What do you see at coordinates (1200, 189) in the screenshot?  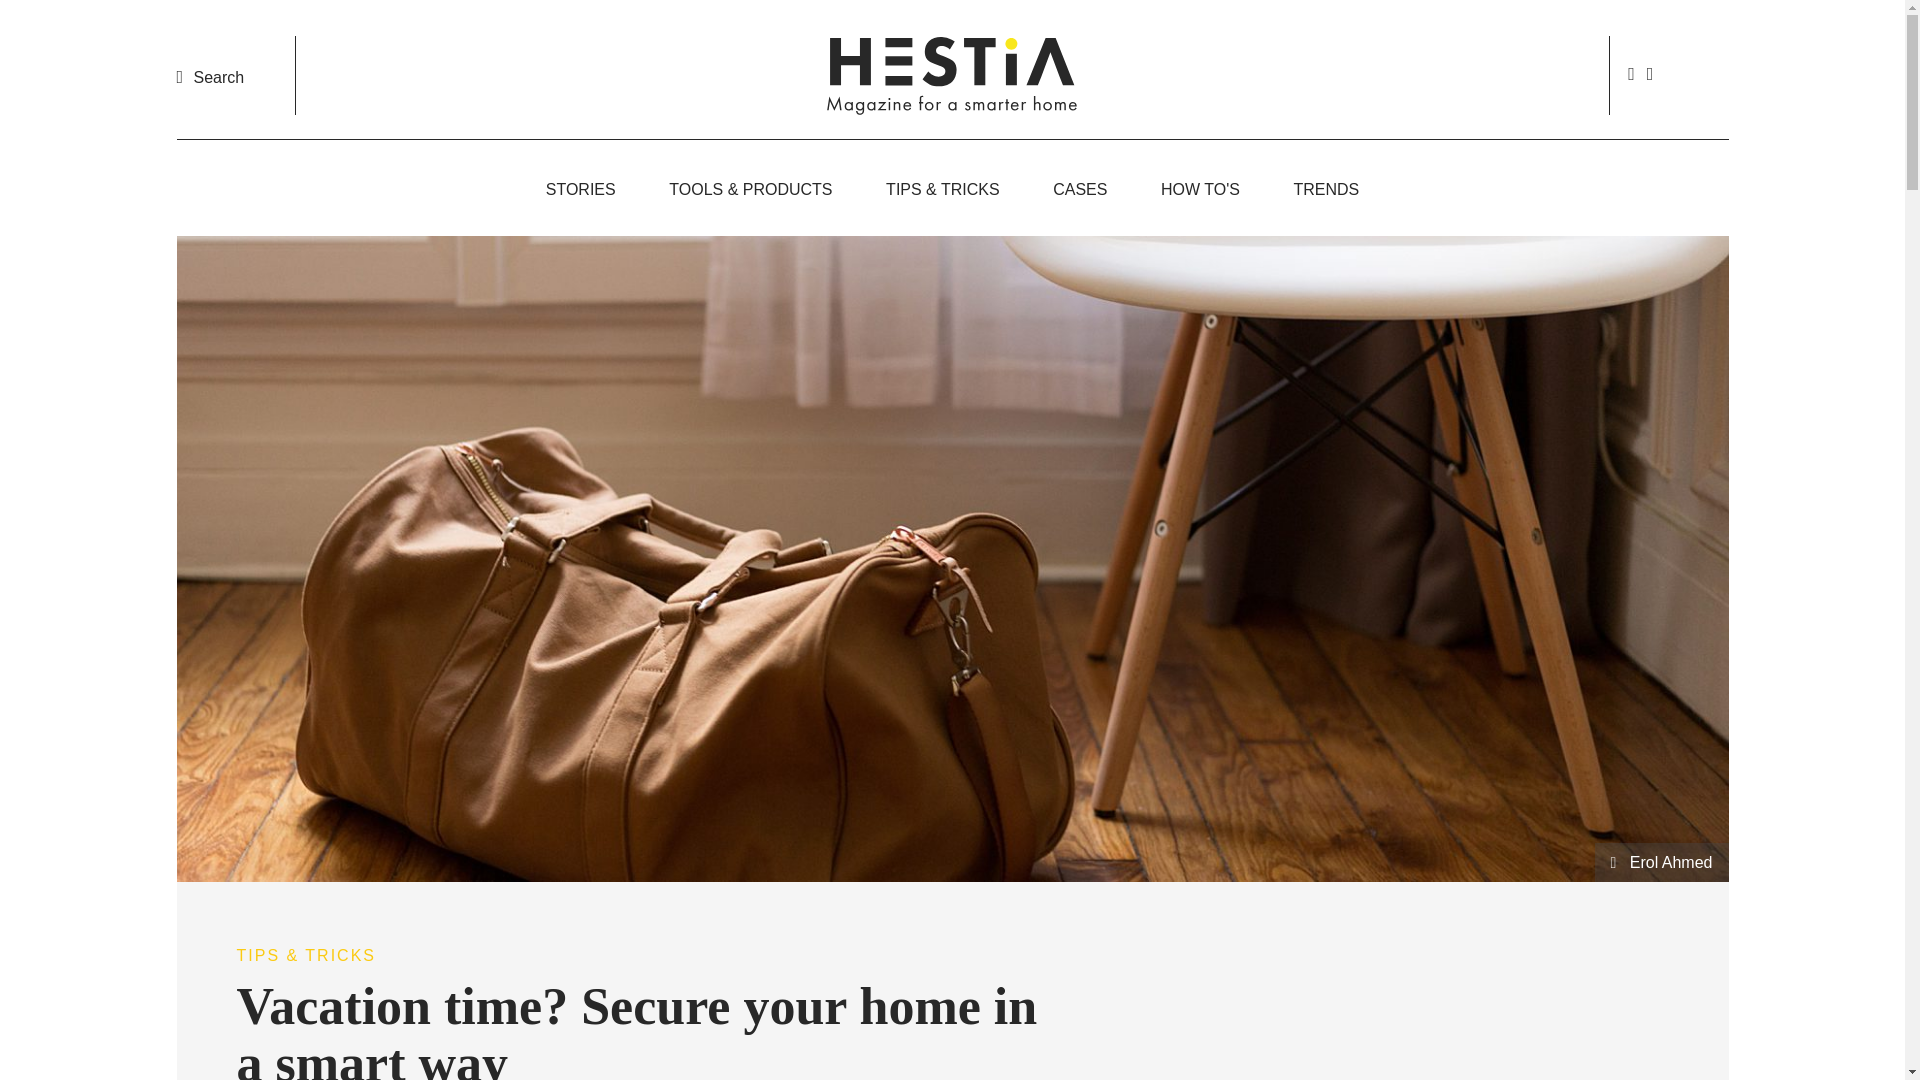 I see `HOW TO'S` at bounding box center [1200, 189].